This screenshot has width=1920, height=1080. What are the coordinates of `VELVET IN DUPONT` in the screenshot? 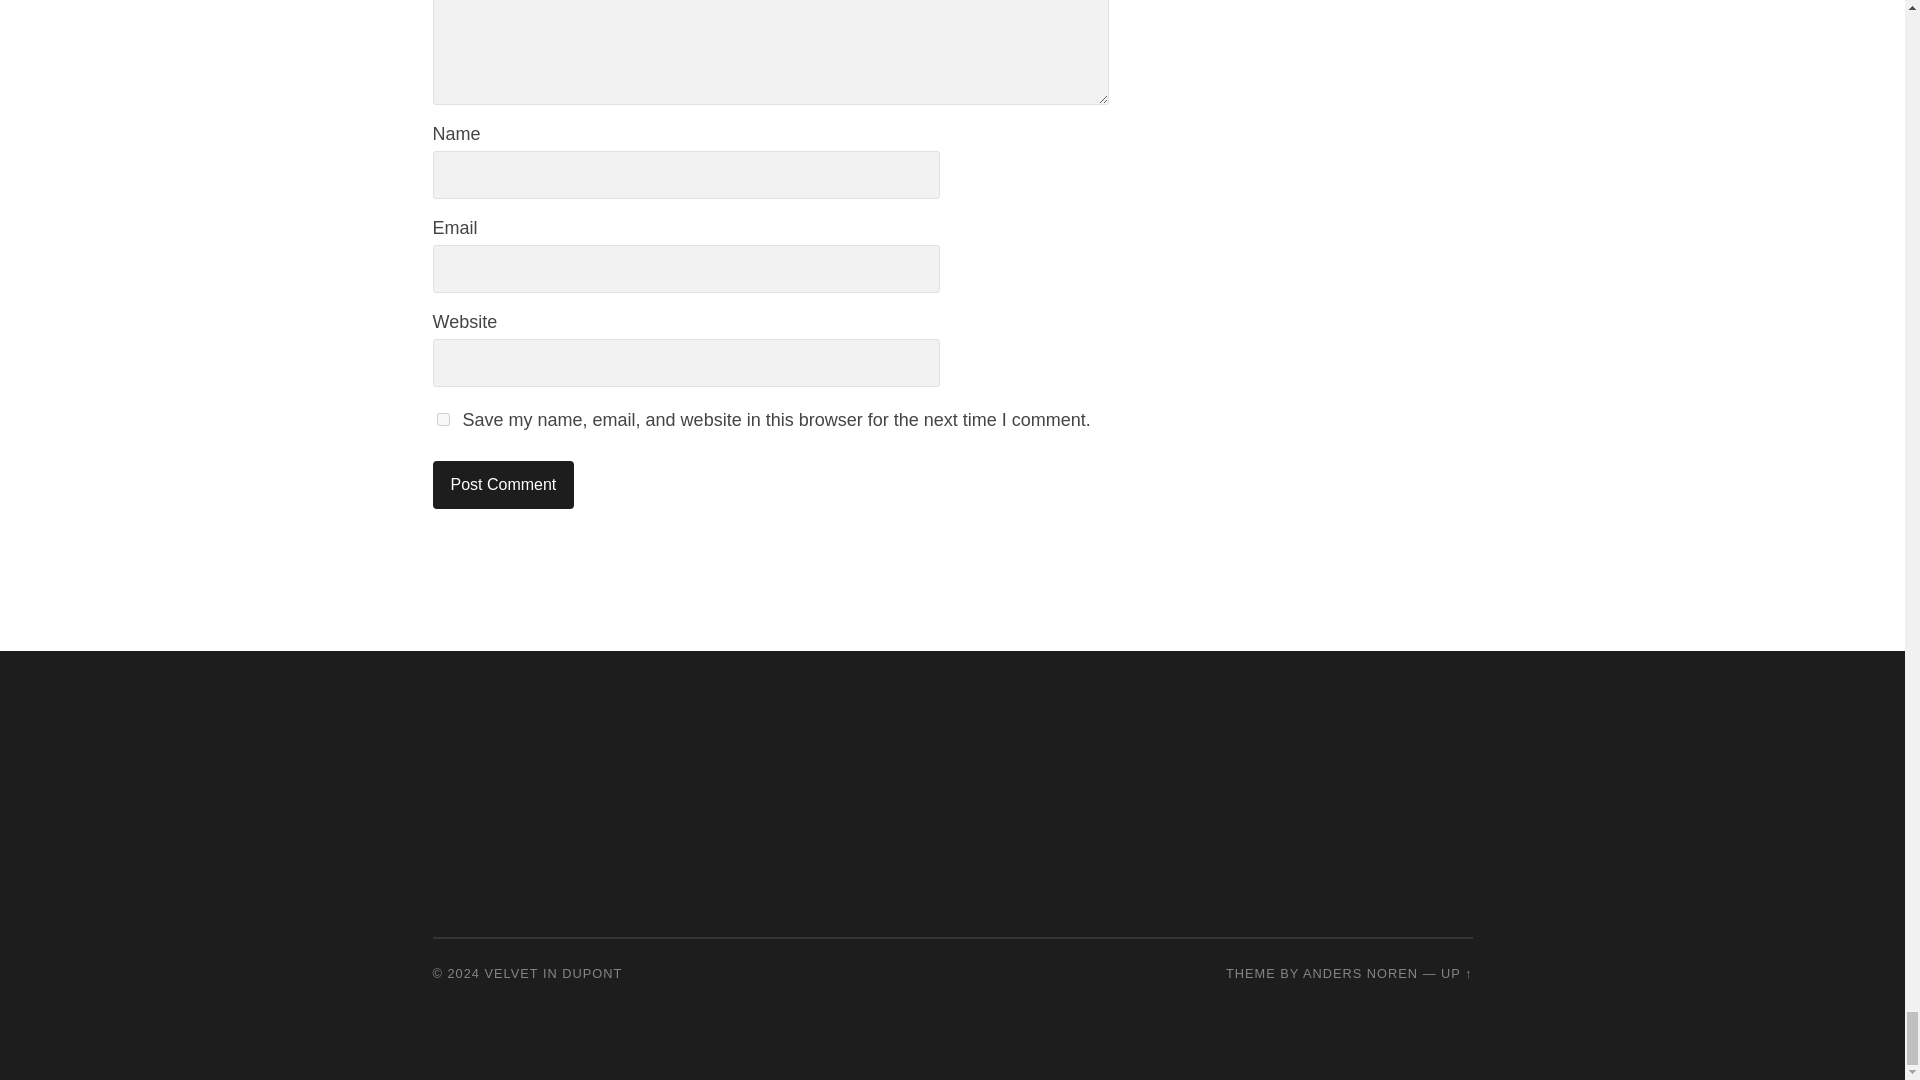 It's located at (554, 972).